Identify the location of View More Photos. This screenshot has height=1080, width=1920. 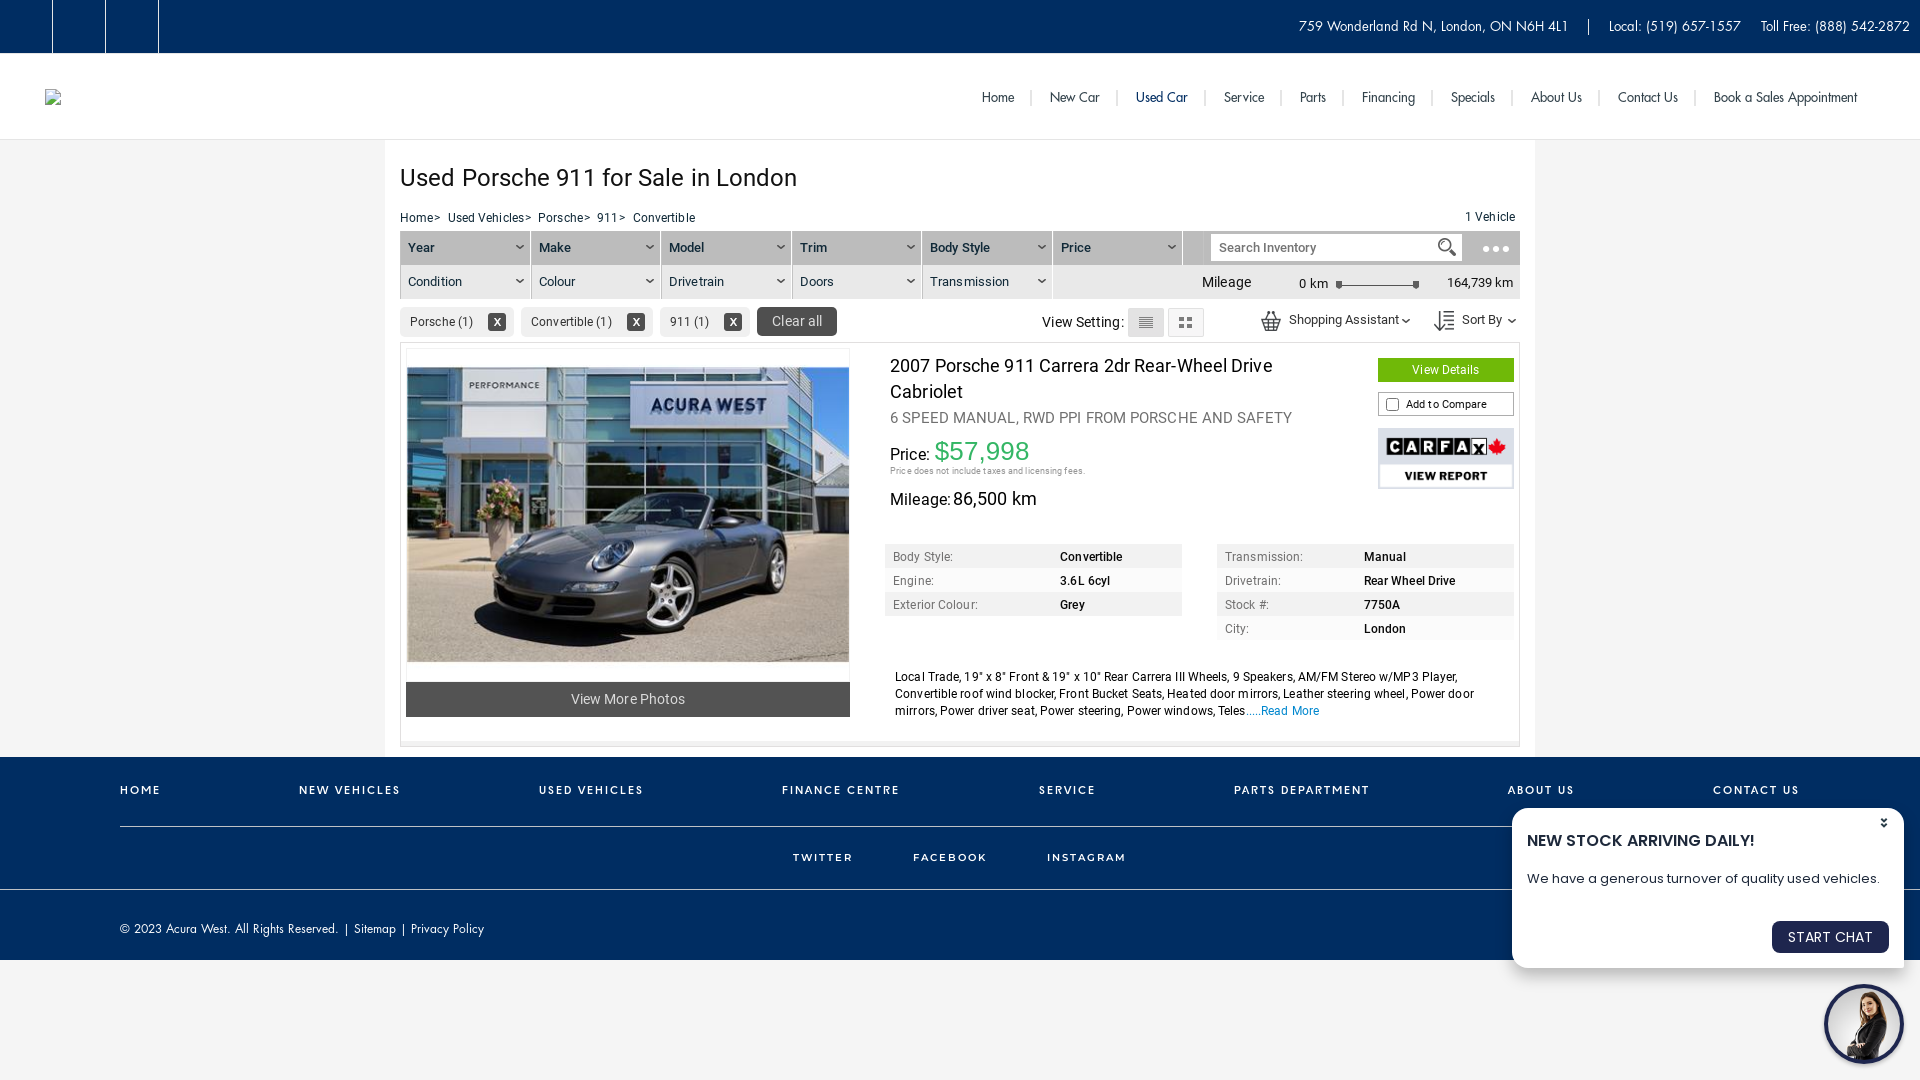
(628, 699).